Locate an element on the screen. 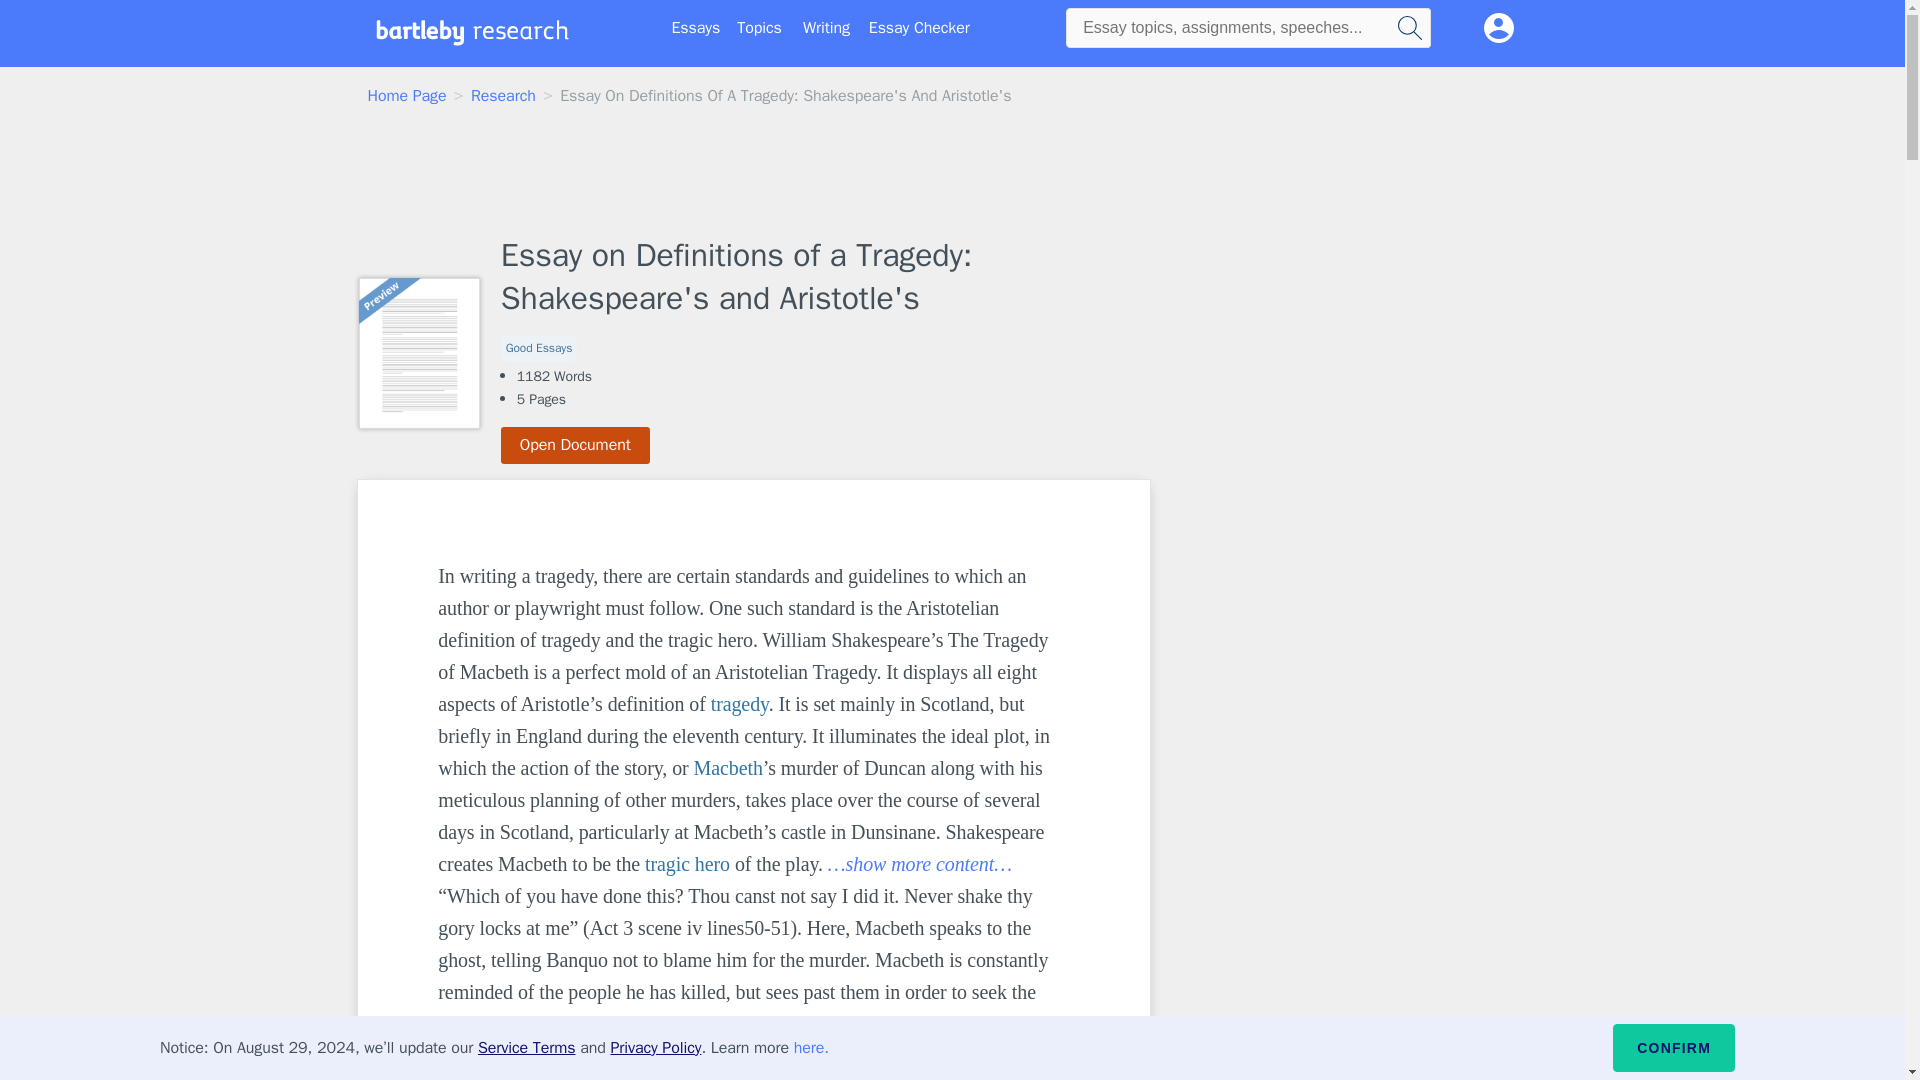 This screenshot has width=1920, height=1080. Open Document is located at coordinates (576, 445).